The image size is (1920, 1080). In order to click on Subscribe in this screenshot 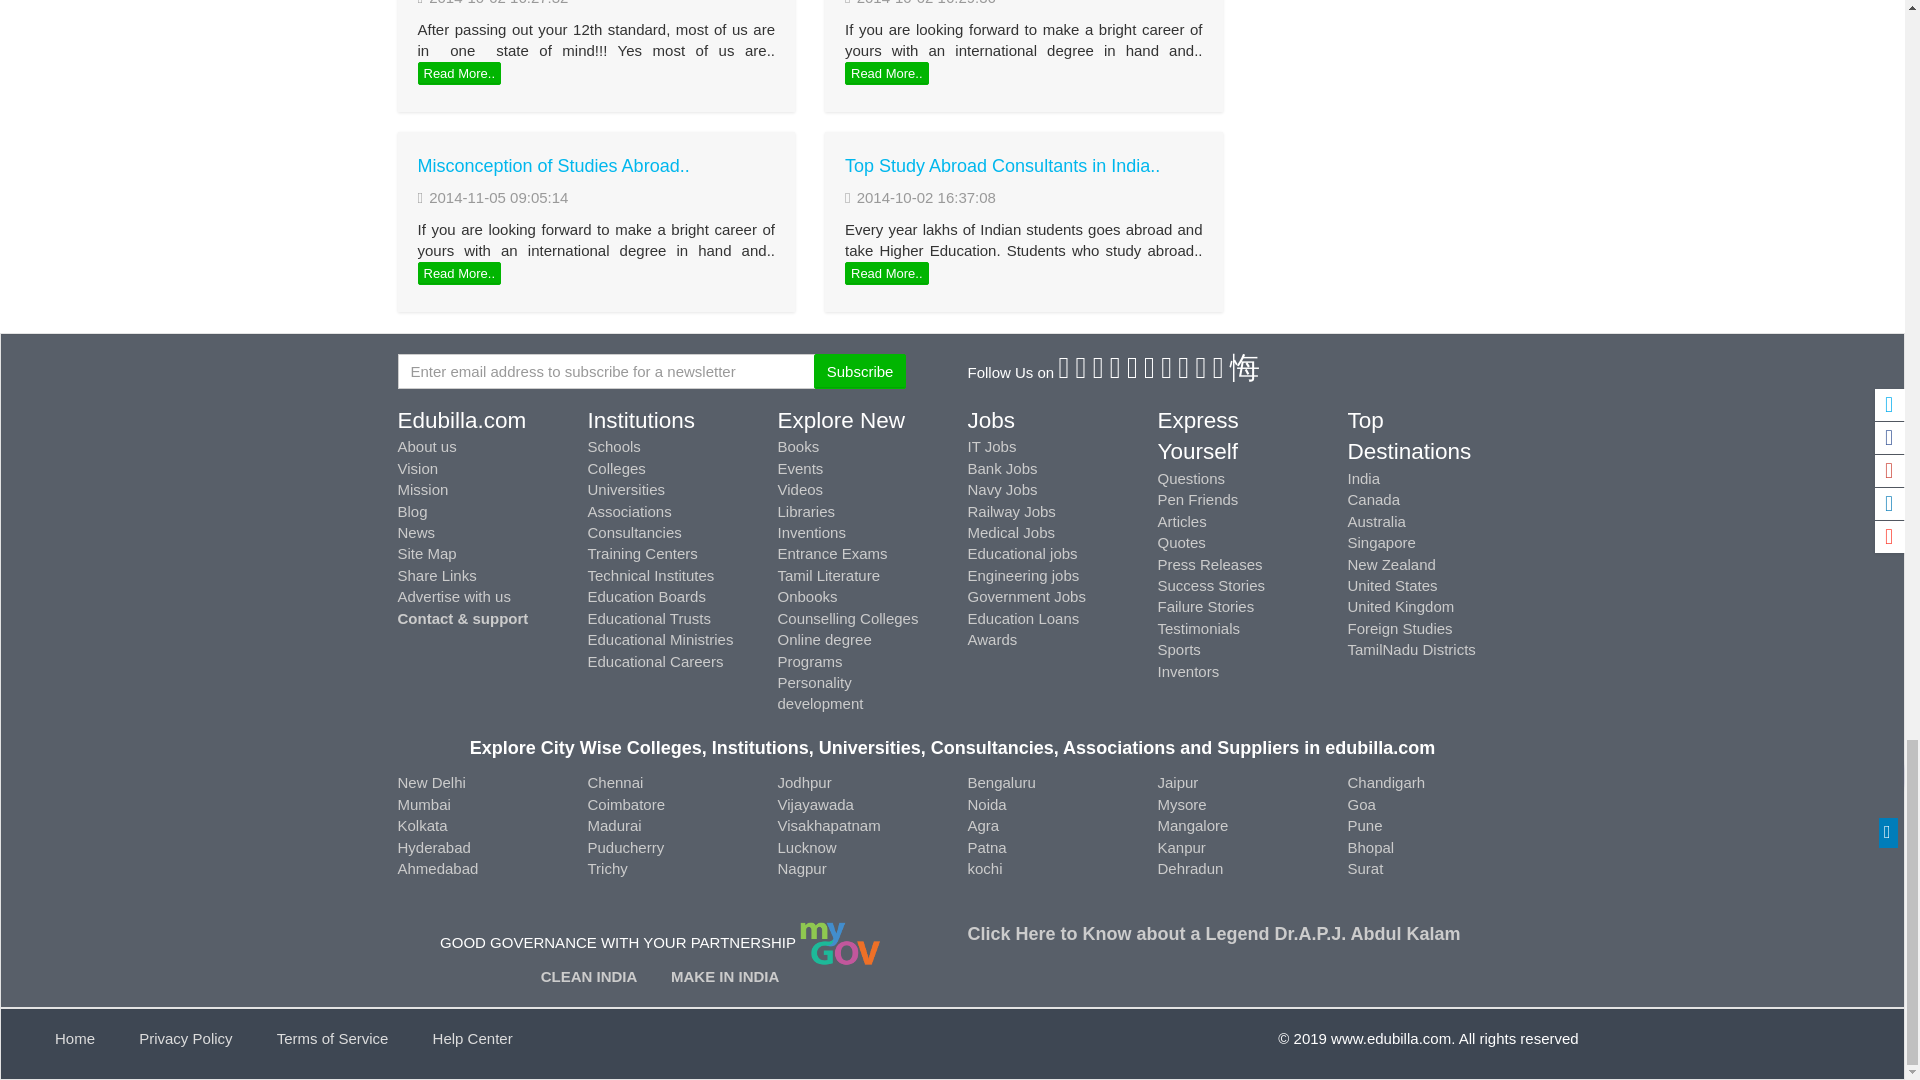, I will do `click(860, 371)`.